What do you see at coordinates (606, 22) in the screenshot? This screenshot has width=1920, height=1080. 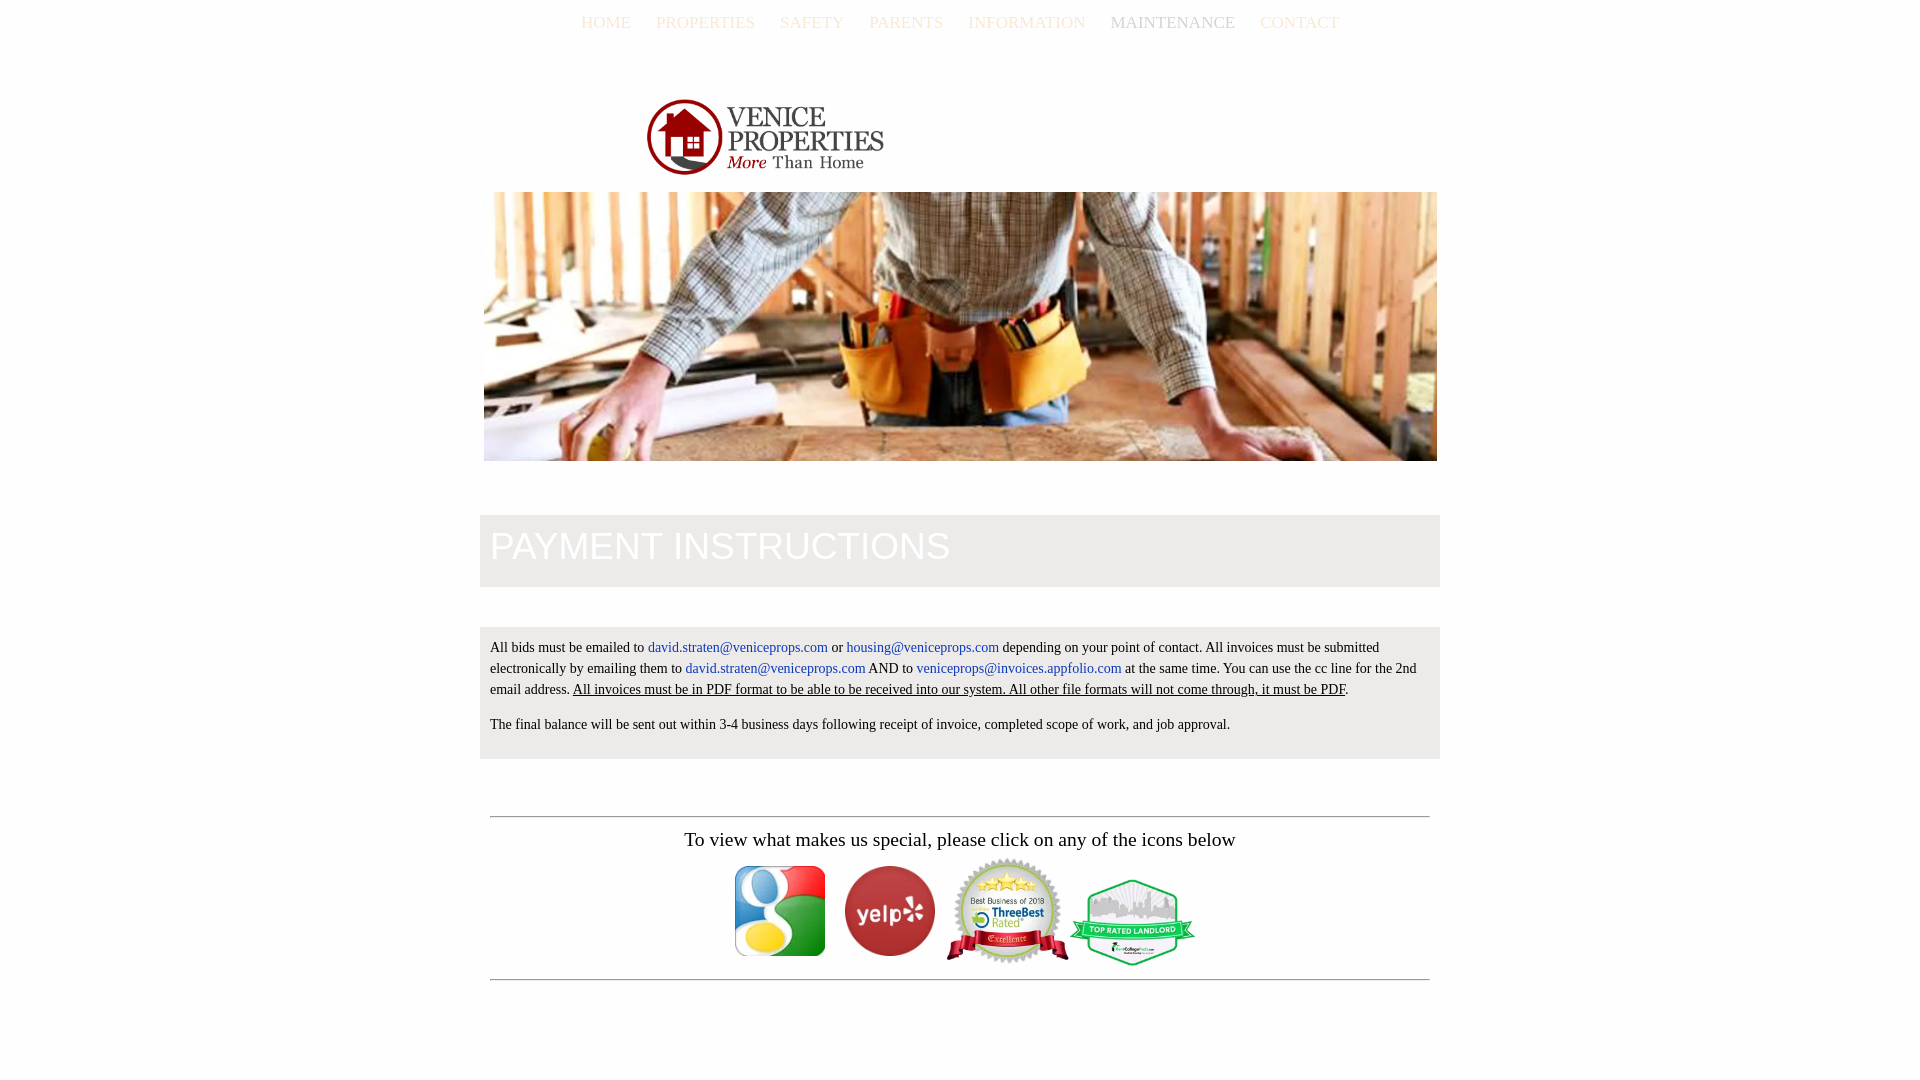 I see `HOME` at bounding box center [606, 22].